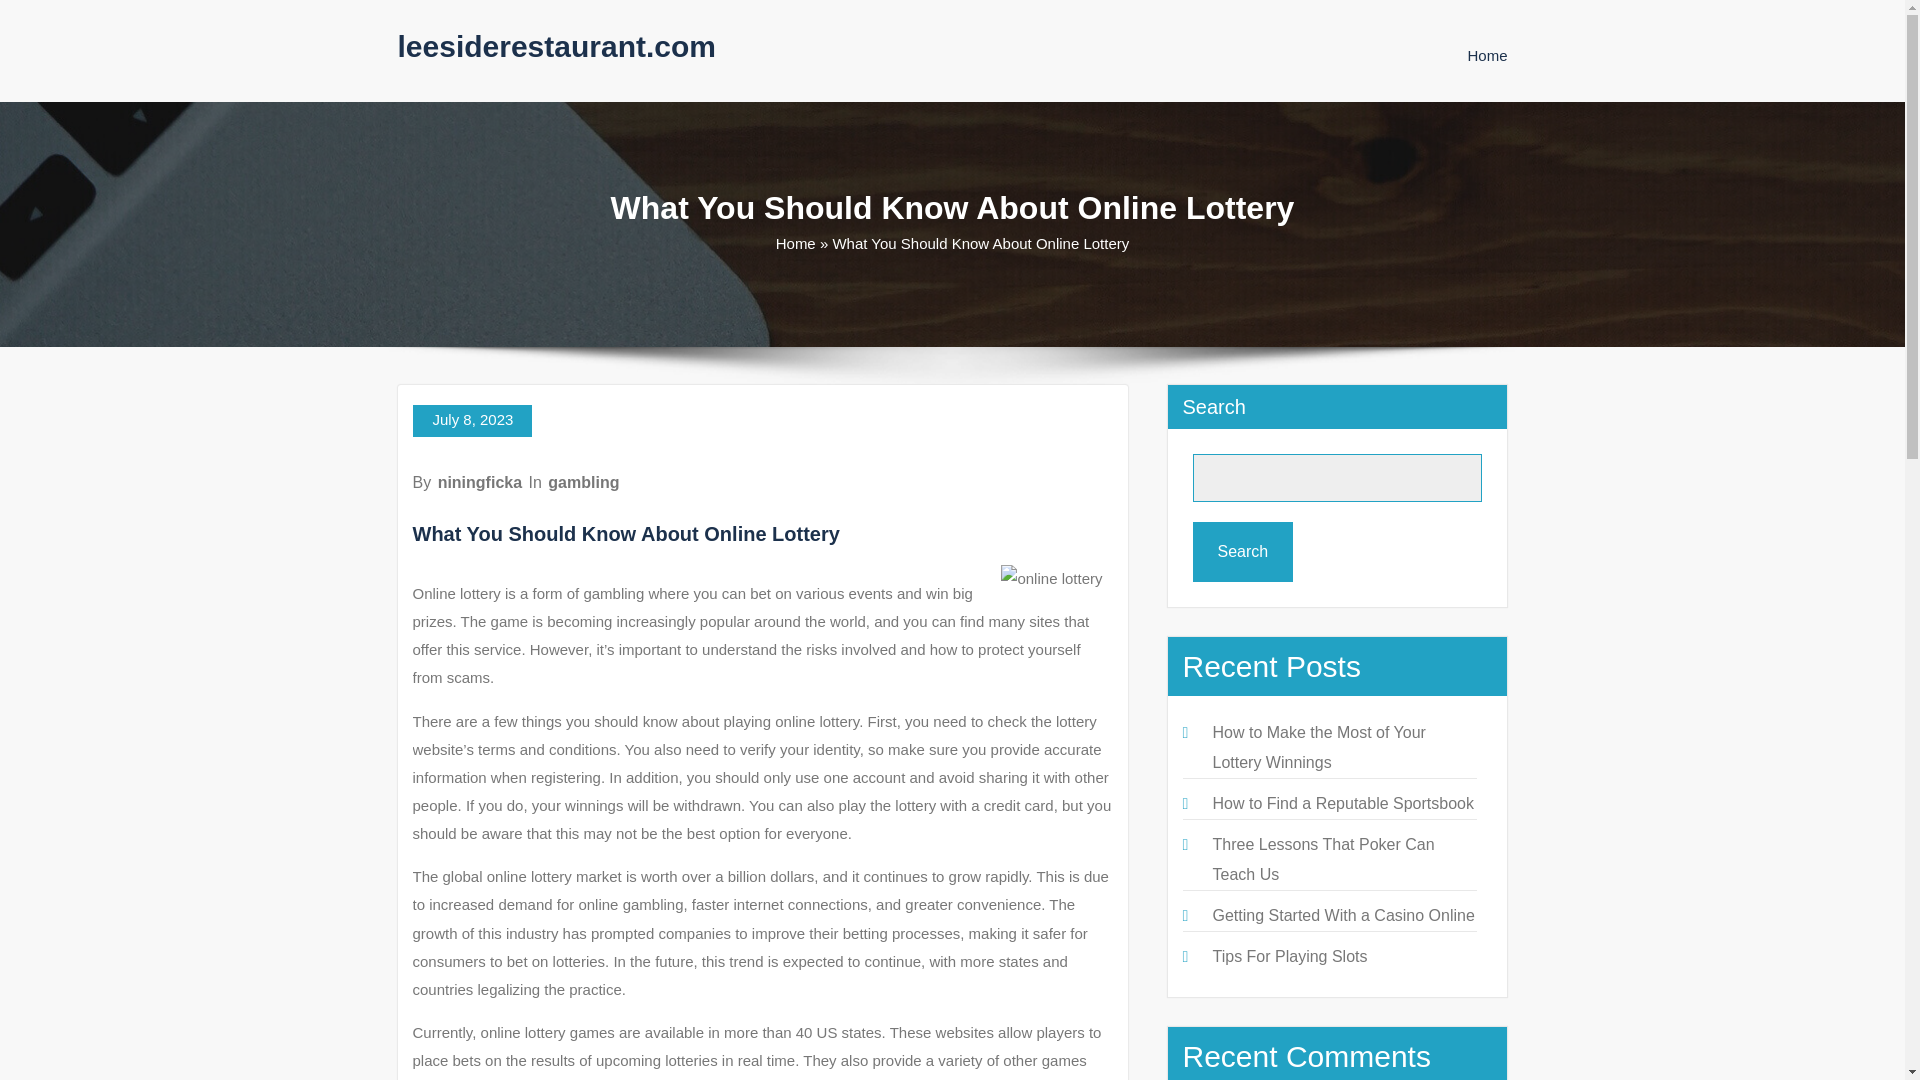 The image size is (1920, 1080). Describe the element at coordinates (472, 421) in the screenshot. I see `July 8, 2023` at that location.